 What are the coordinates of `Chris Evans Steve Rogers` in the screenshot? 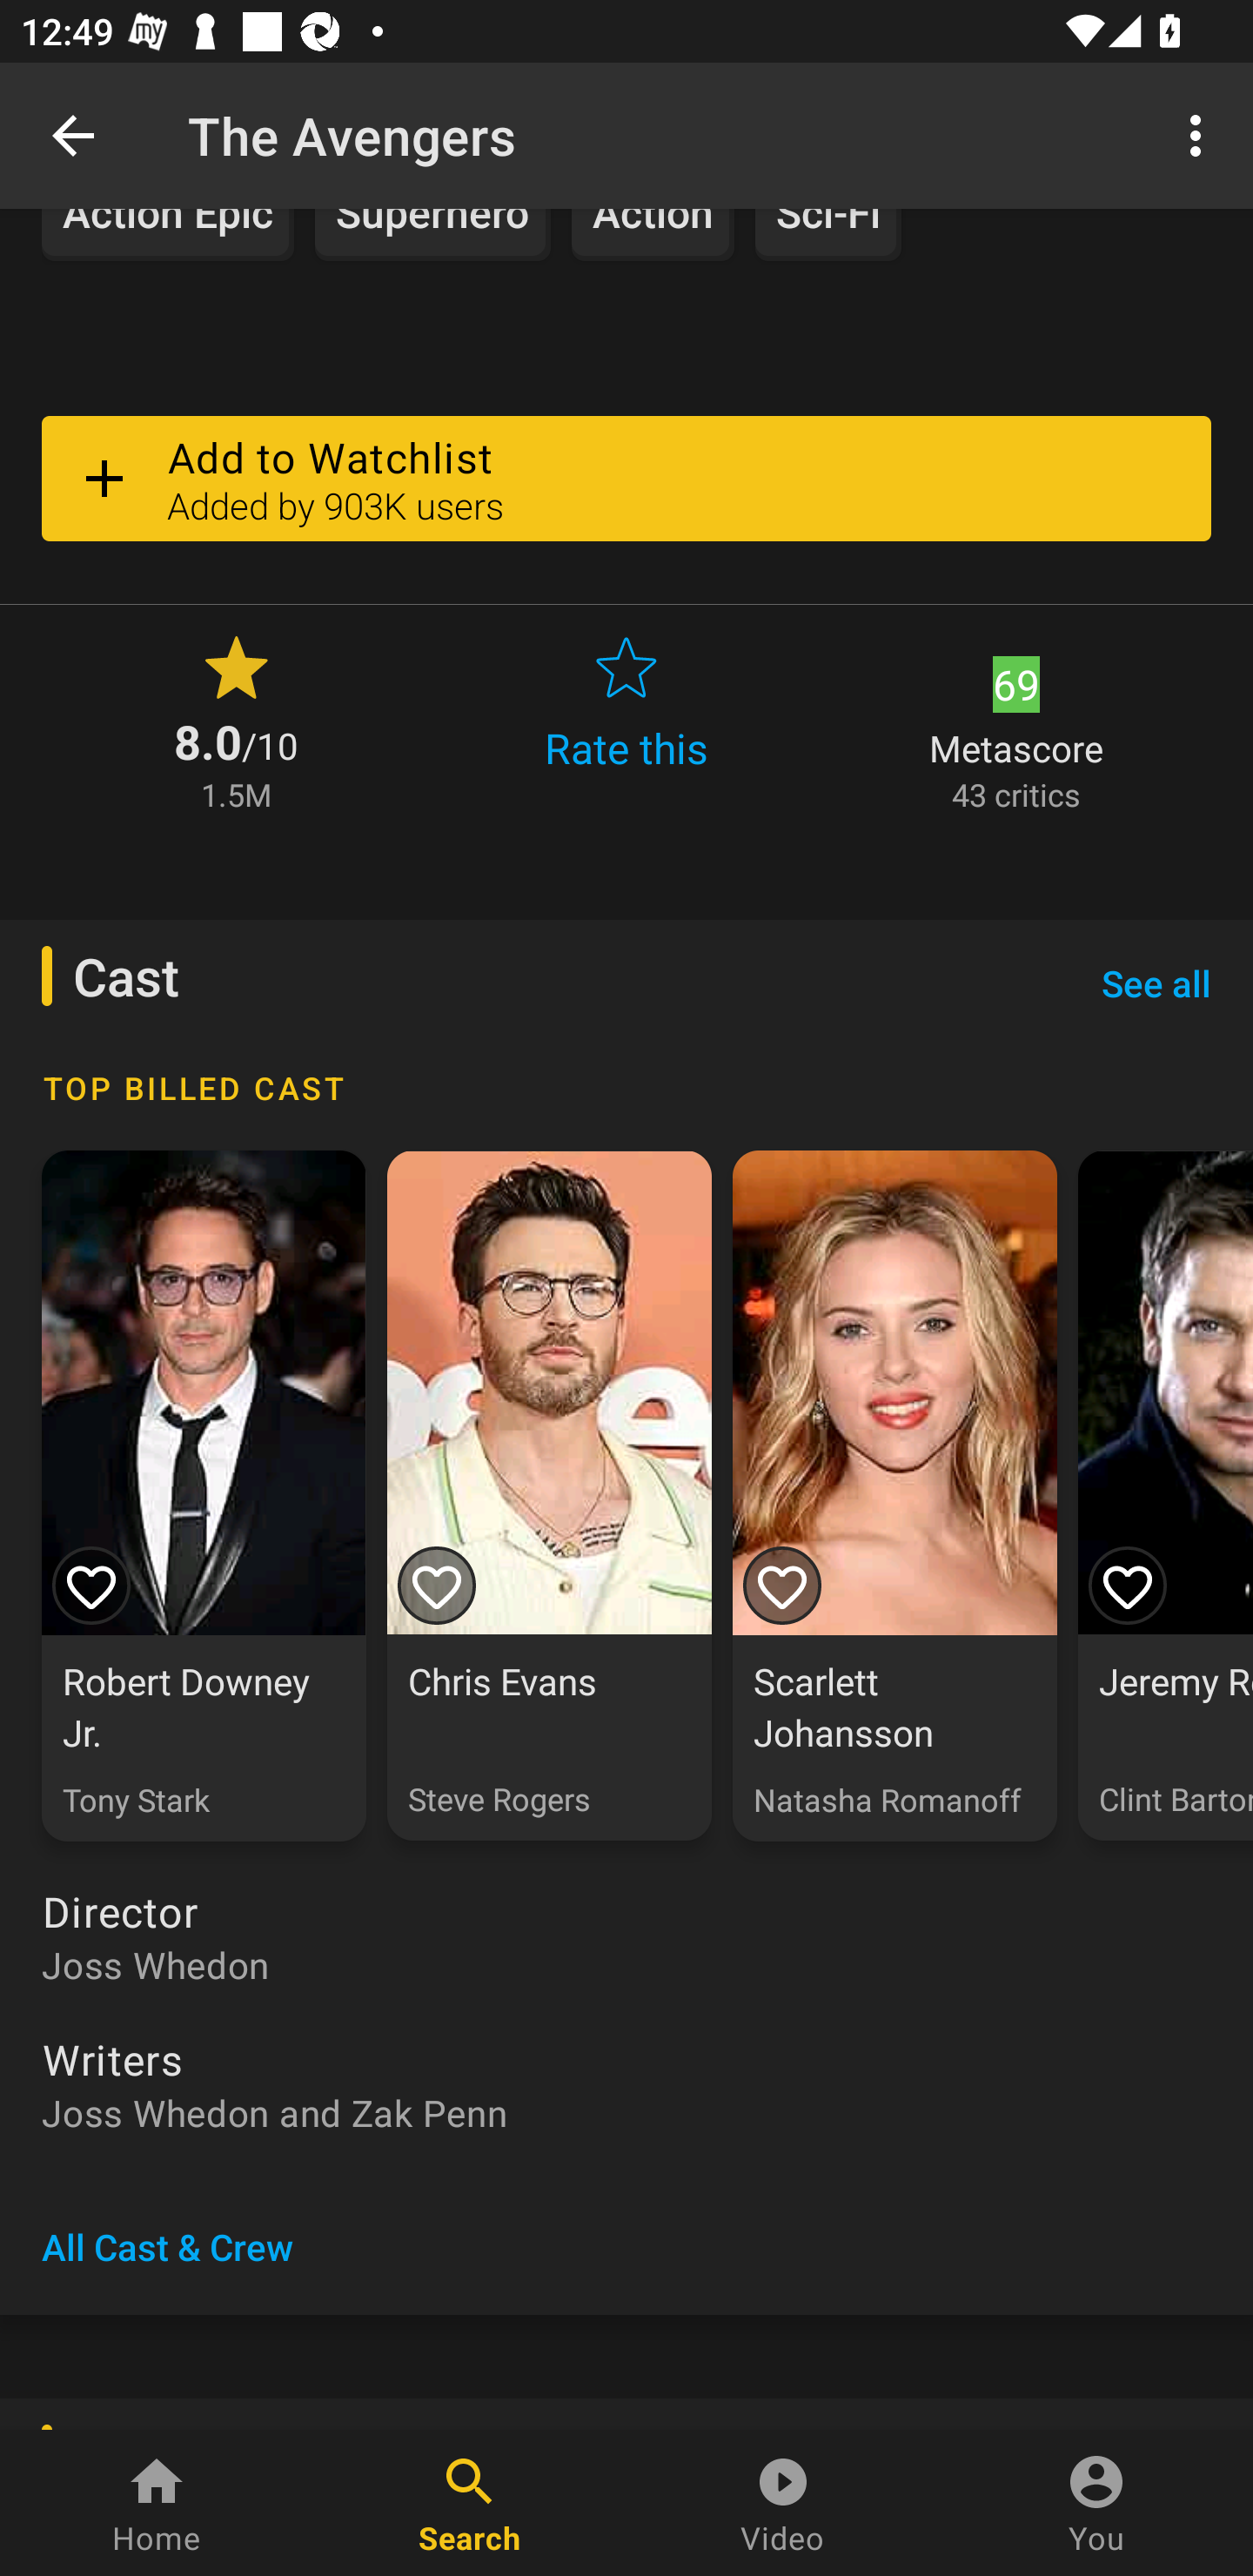 It's located at (548, 1497).